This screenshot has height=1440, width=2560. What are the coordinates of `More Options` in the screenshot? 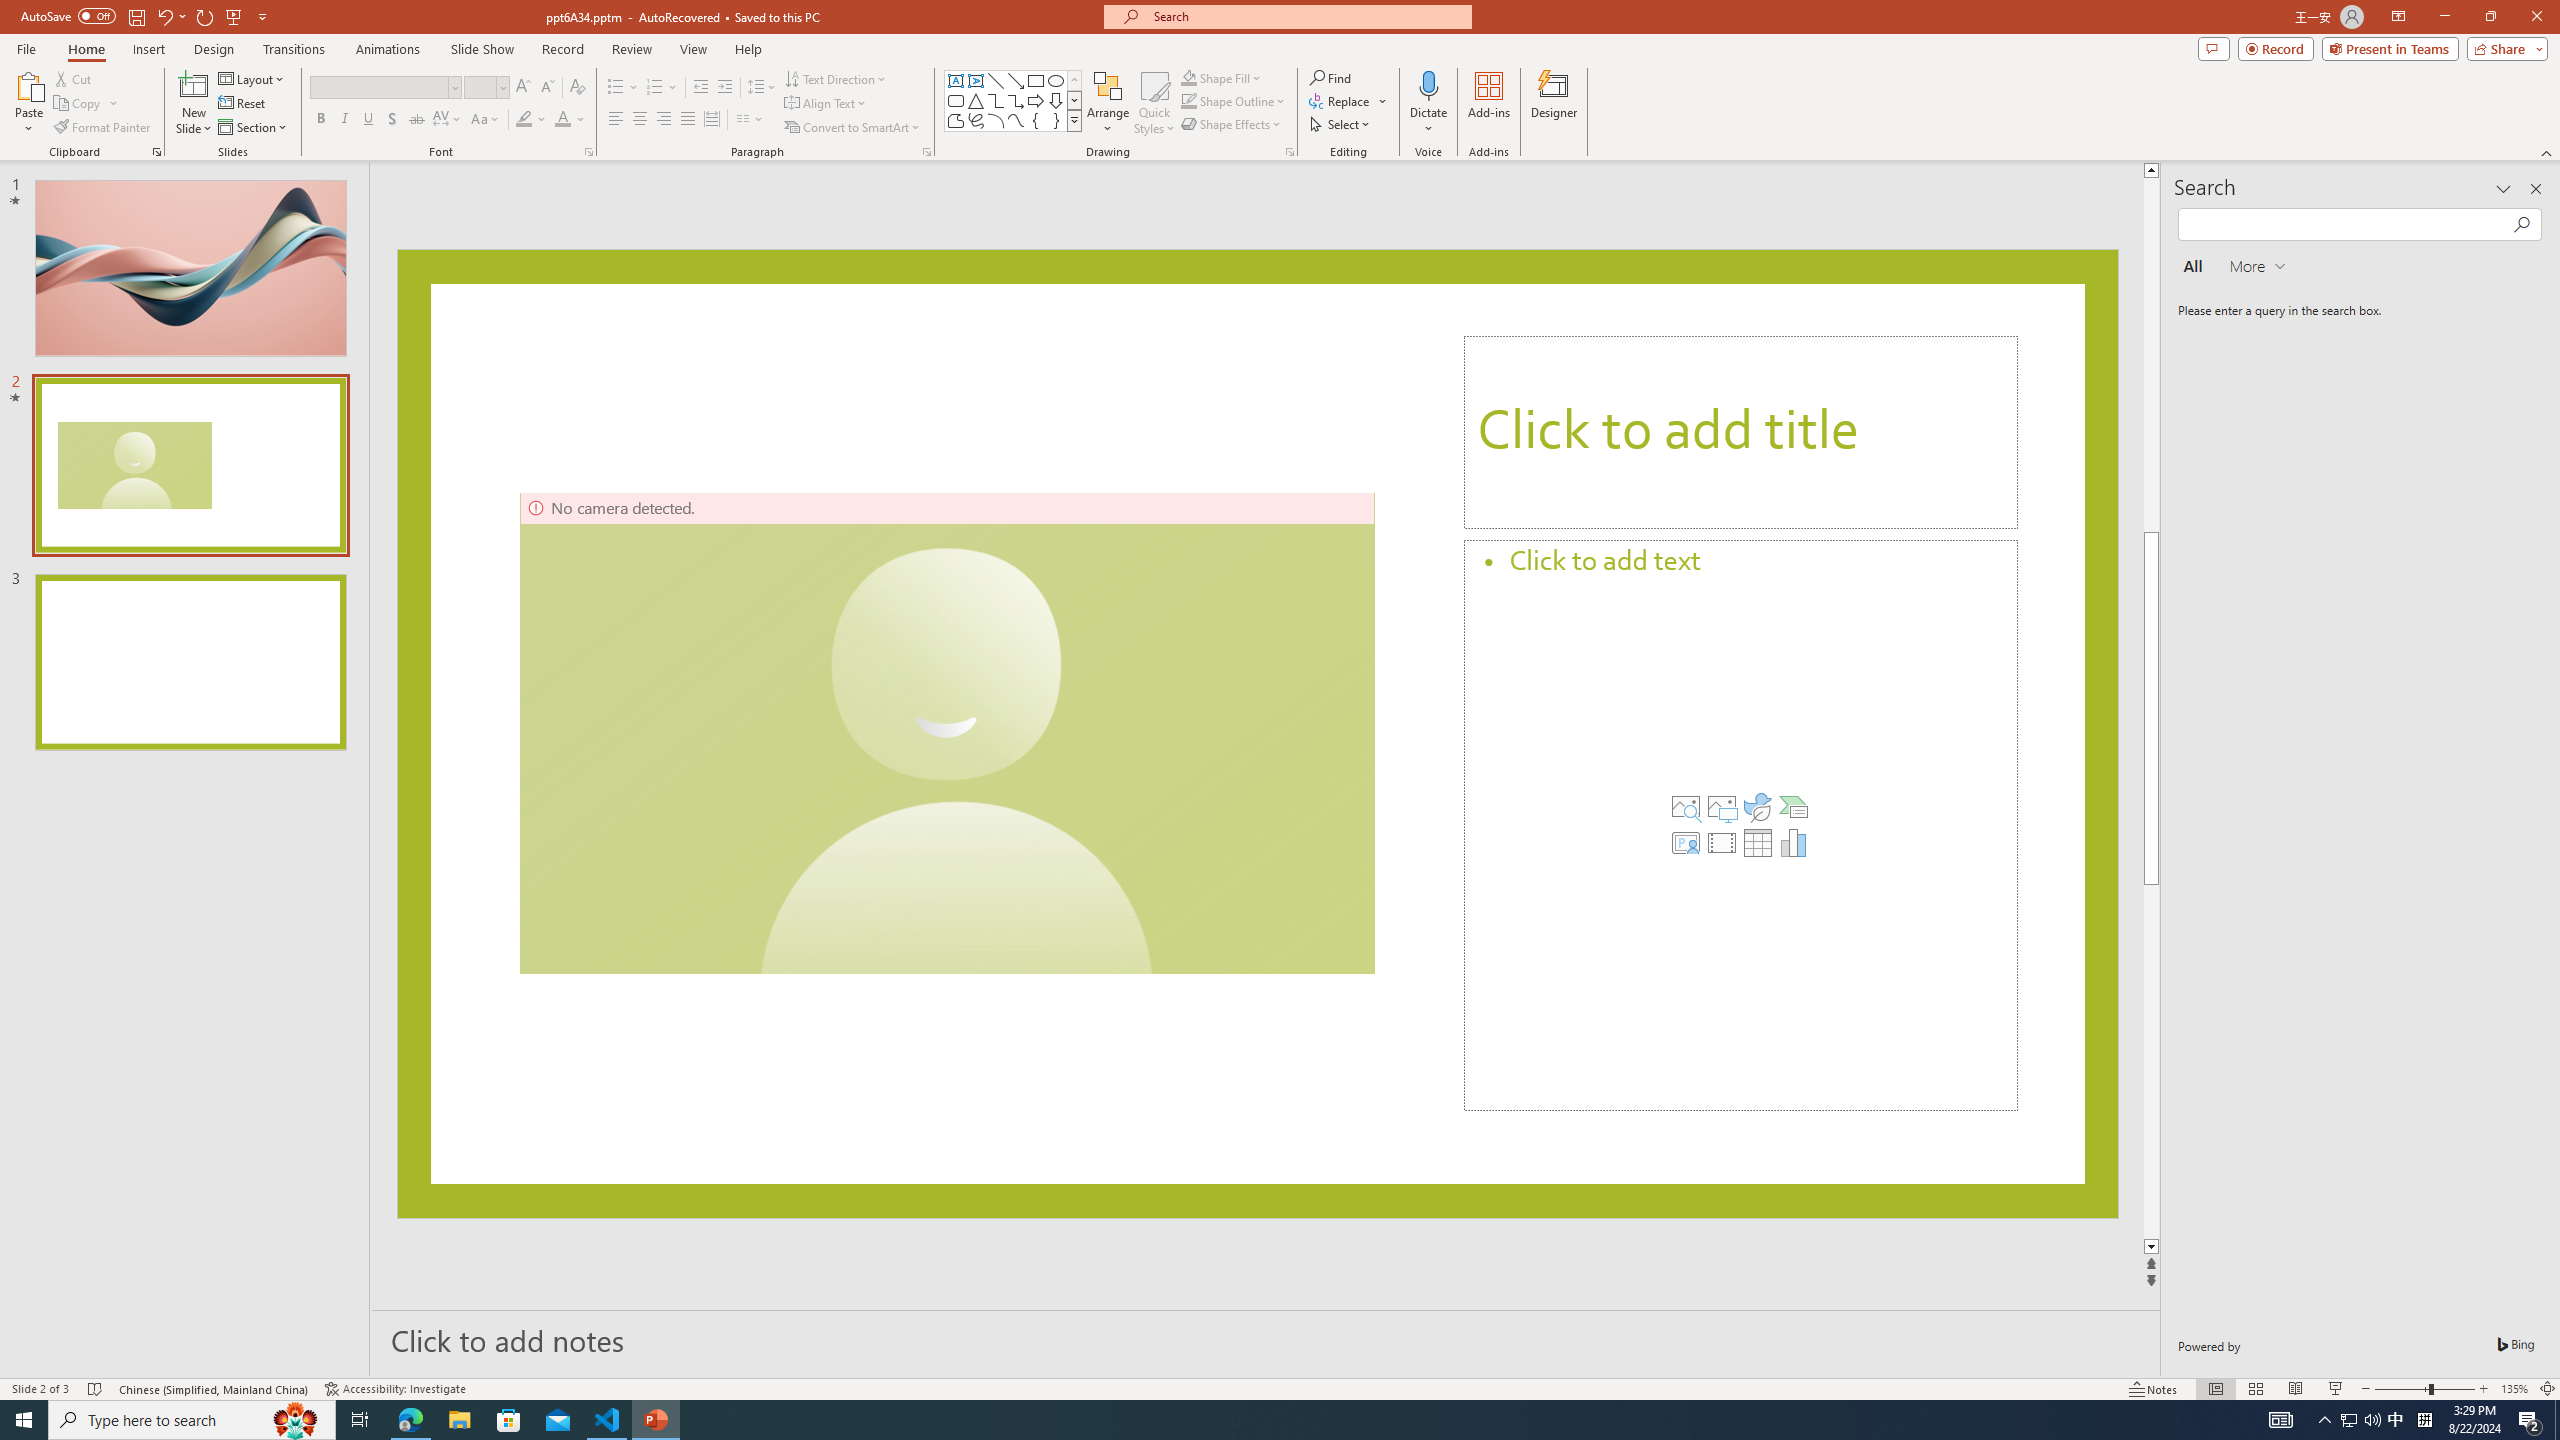 It's located at (1428, 121).